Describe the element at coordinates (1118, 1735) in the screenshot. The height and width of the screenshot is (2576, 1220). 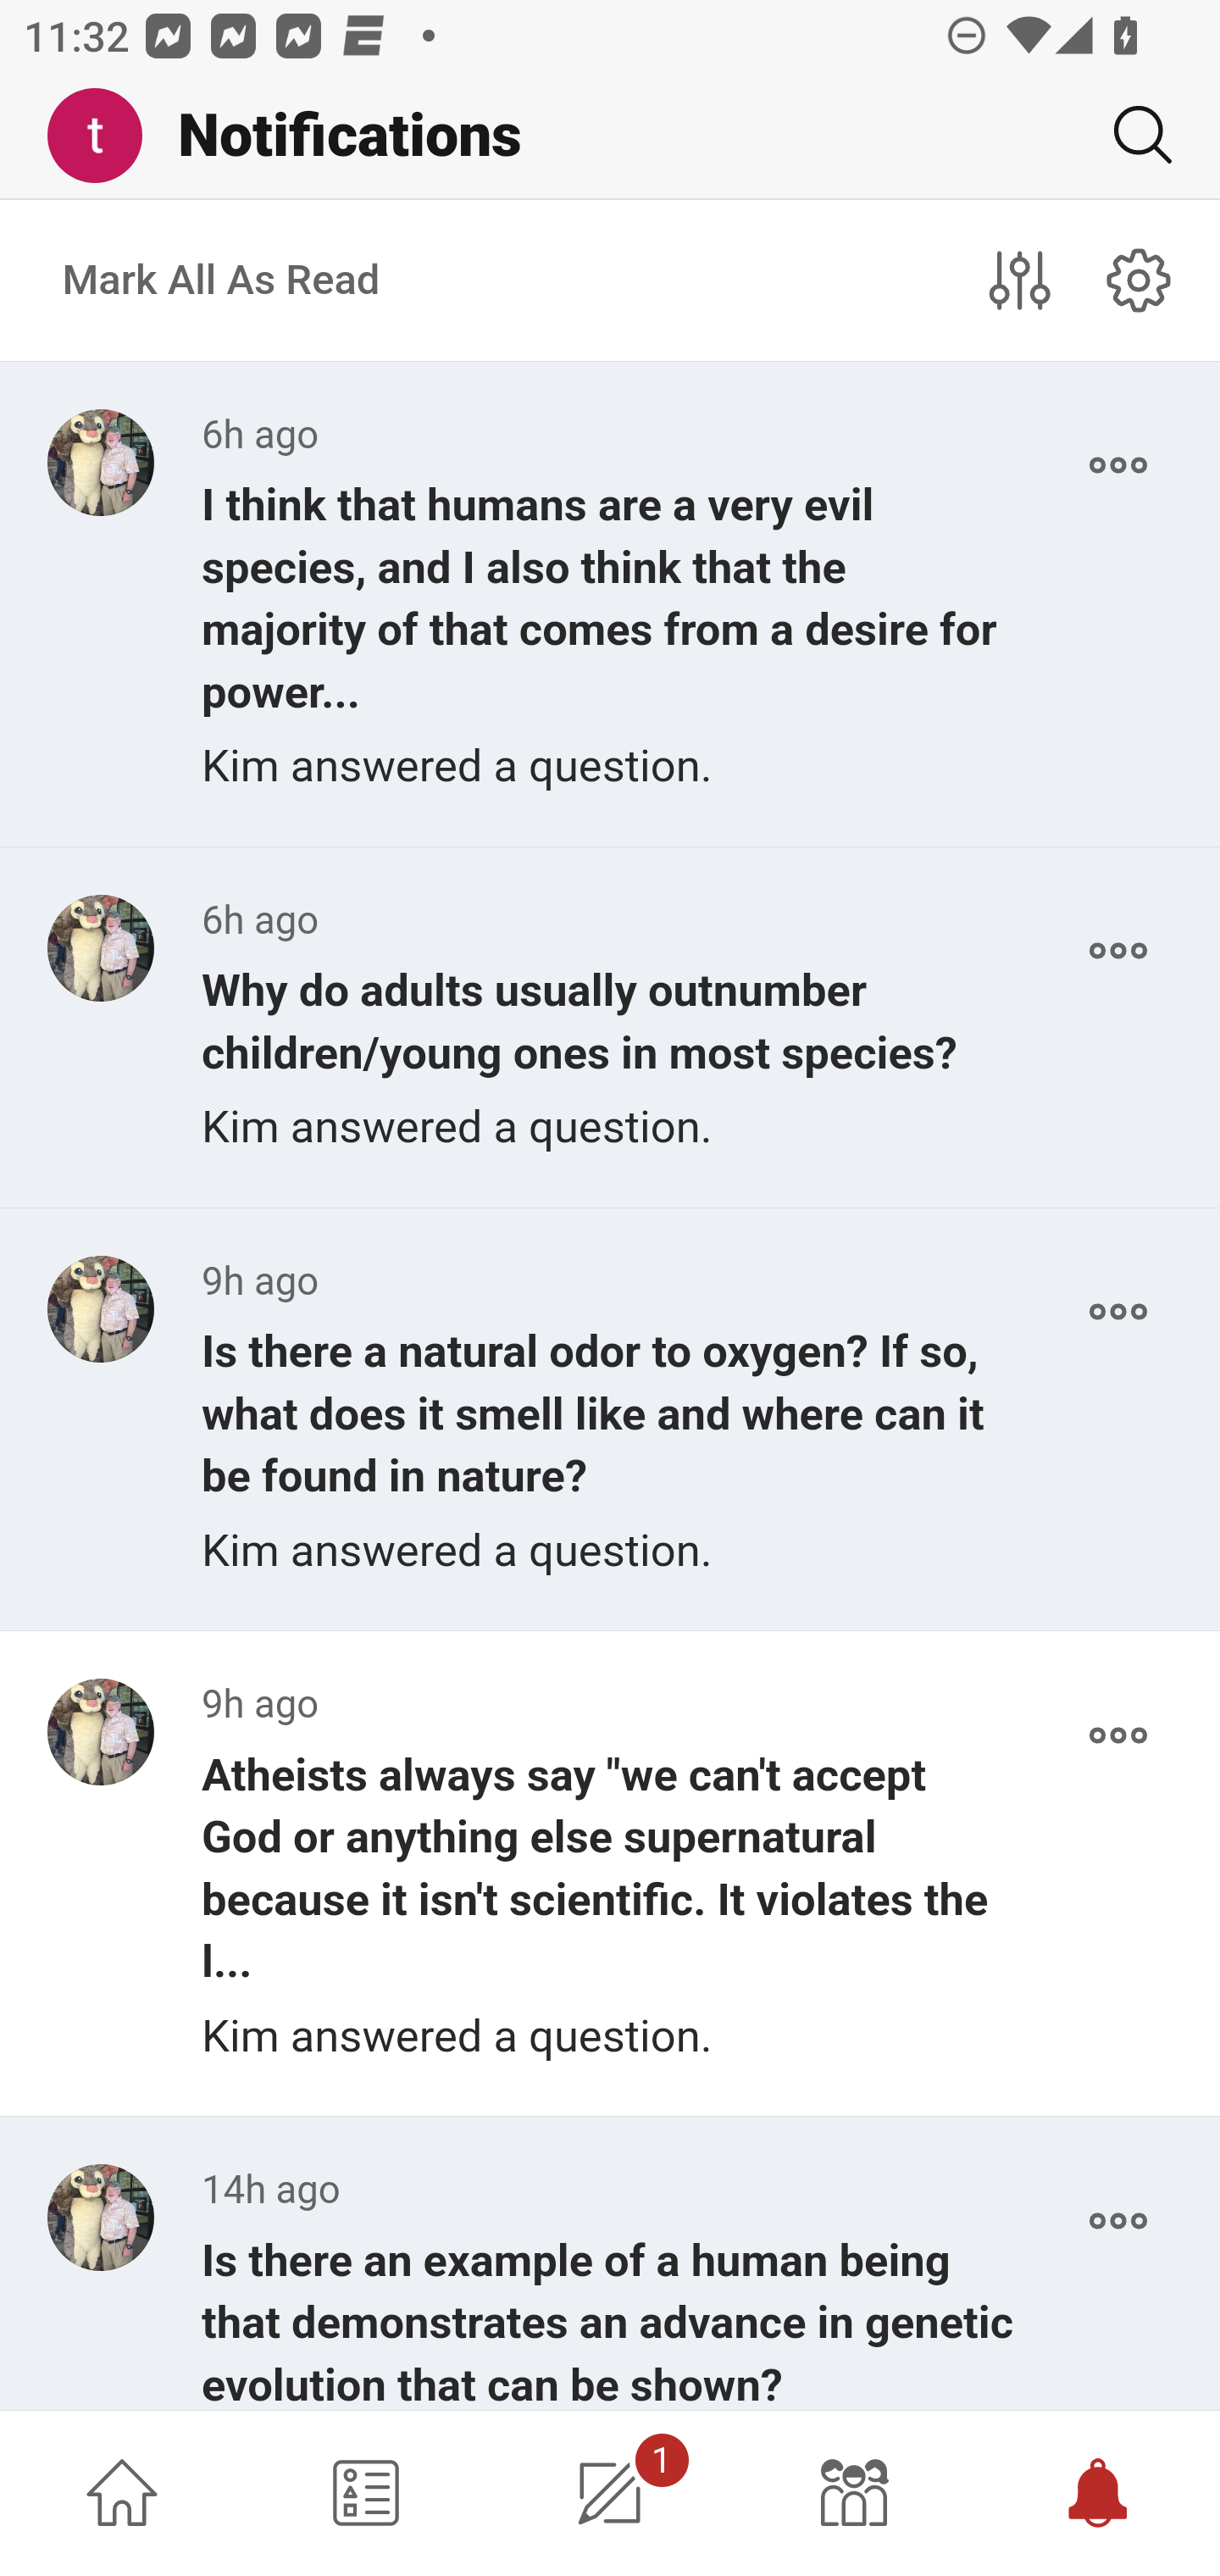
I see `More` at that location.